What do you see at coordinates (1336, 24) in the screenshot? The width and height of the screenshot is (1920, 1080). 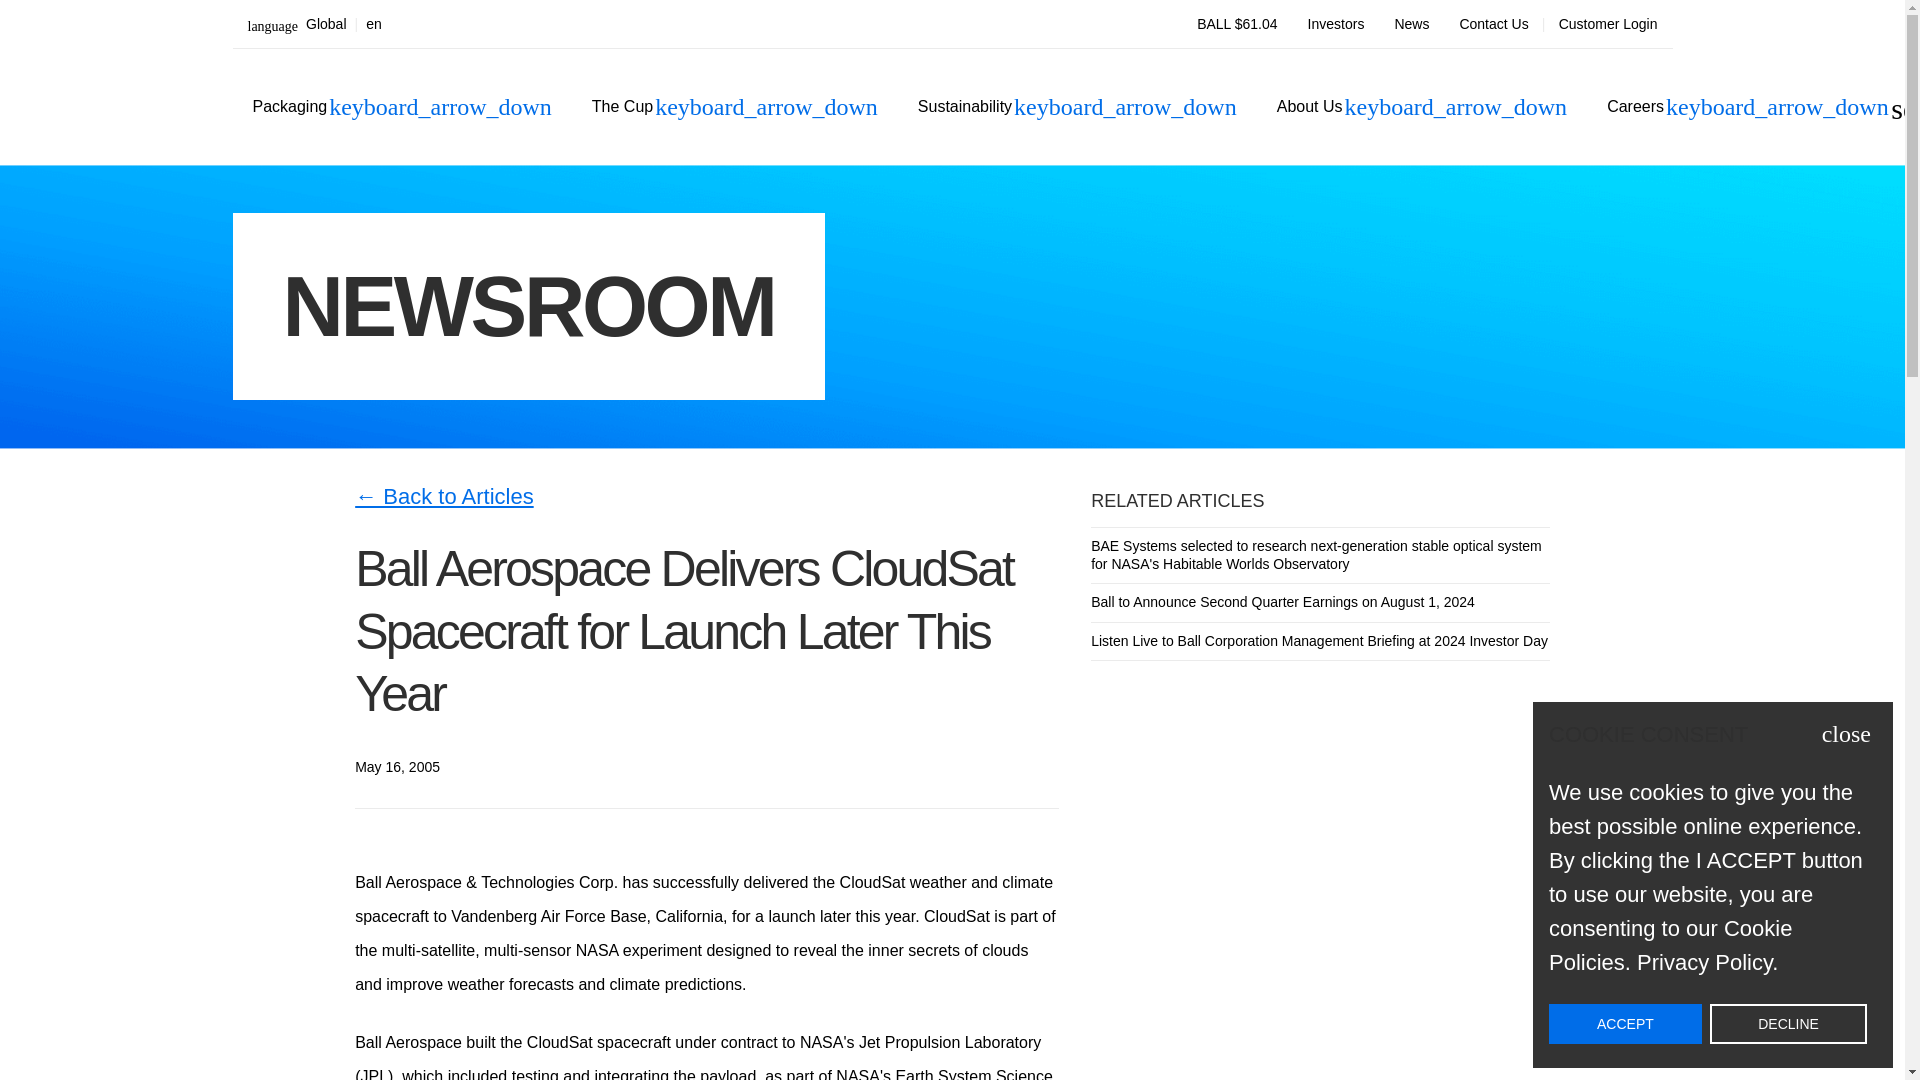 I see `Contact Us` at bounding box center [1336, 24].